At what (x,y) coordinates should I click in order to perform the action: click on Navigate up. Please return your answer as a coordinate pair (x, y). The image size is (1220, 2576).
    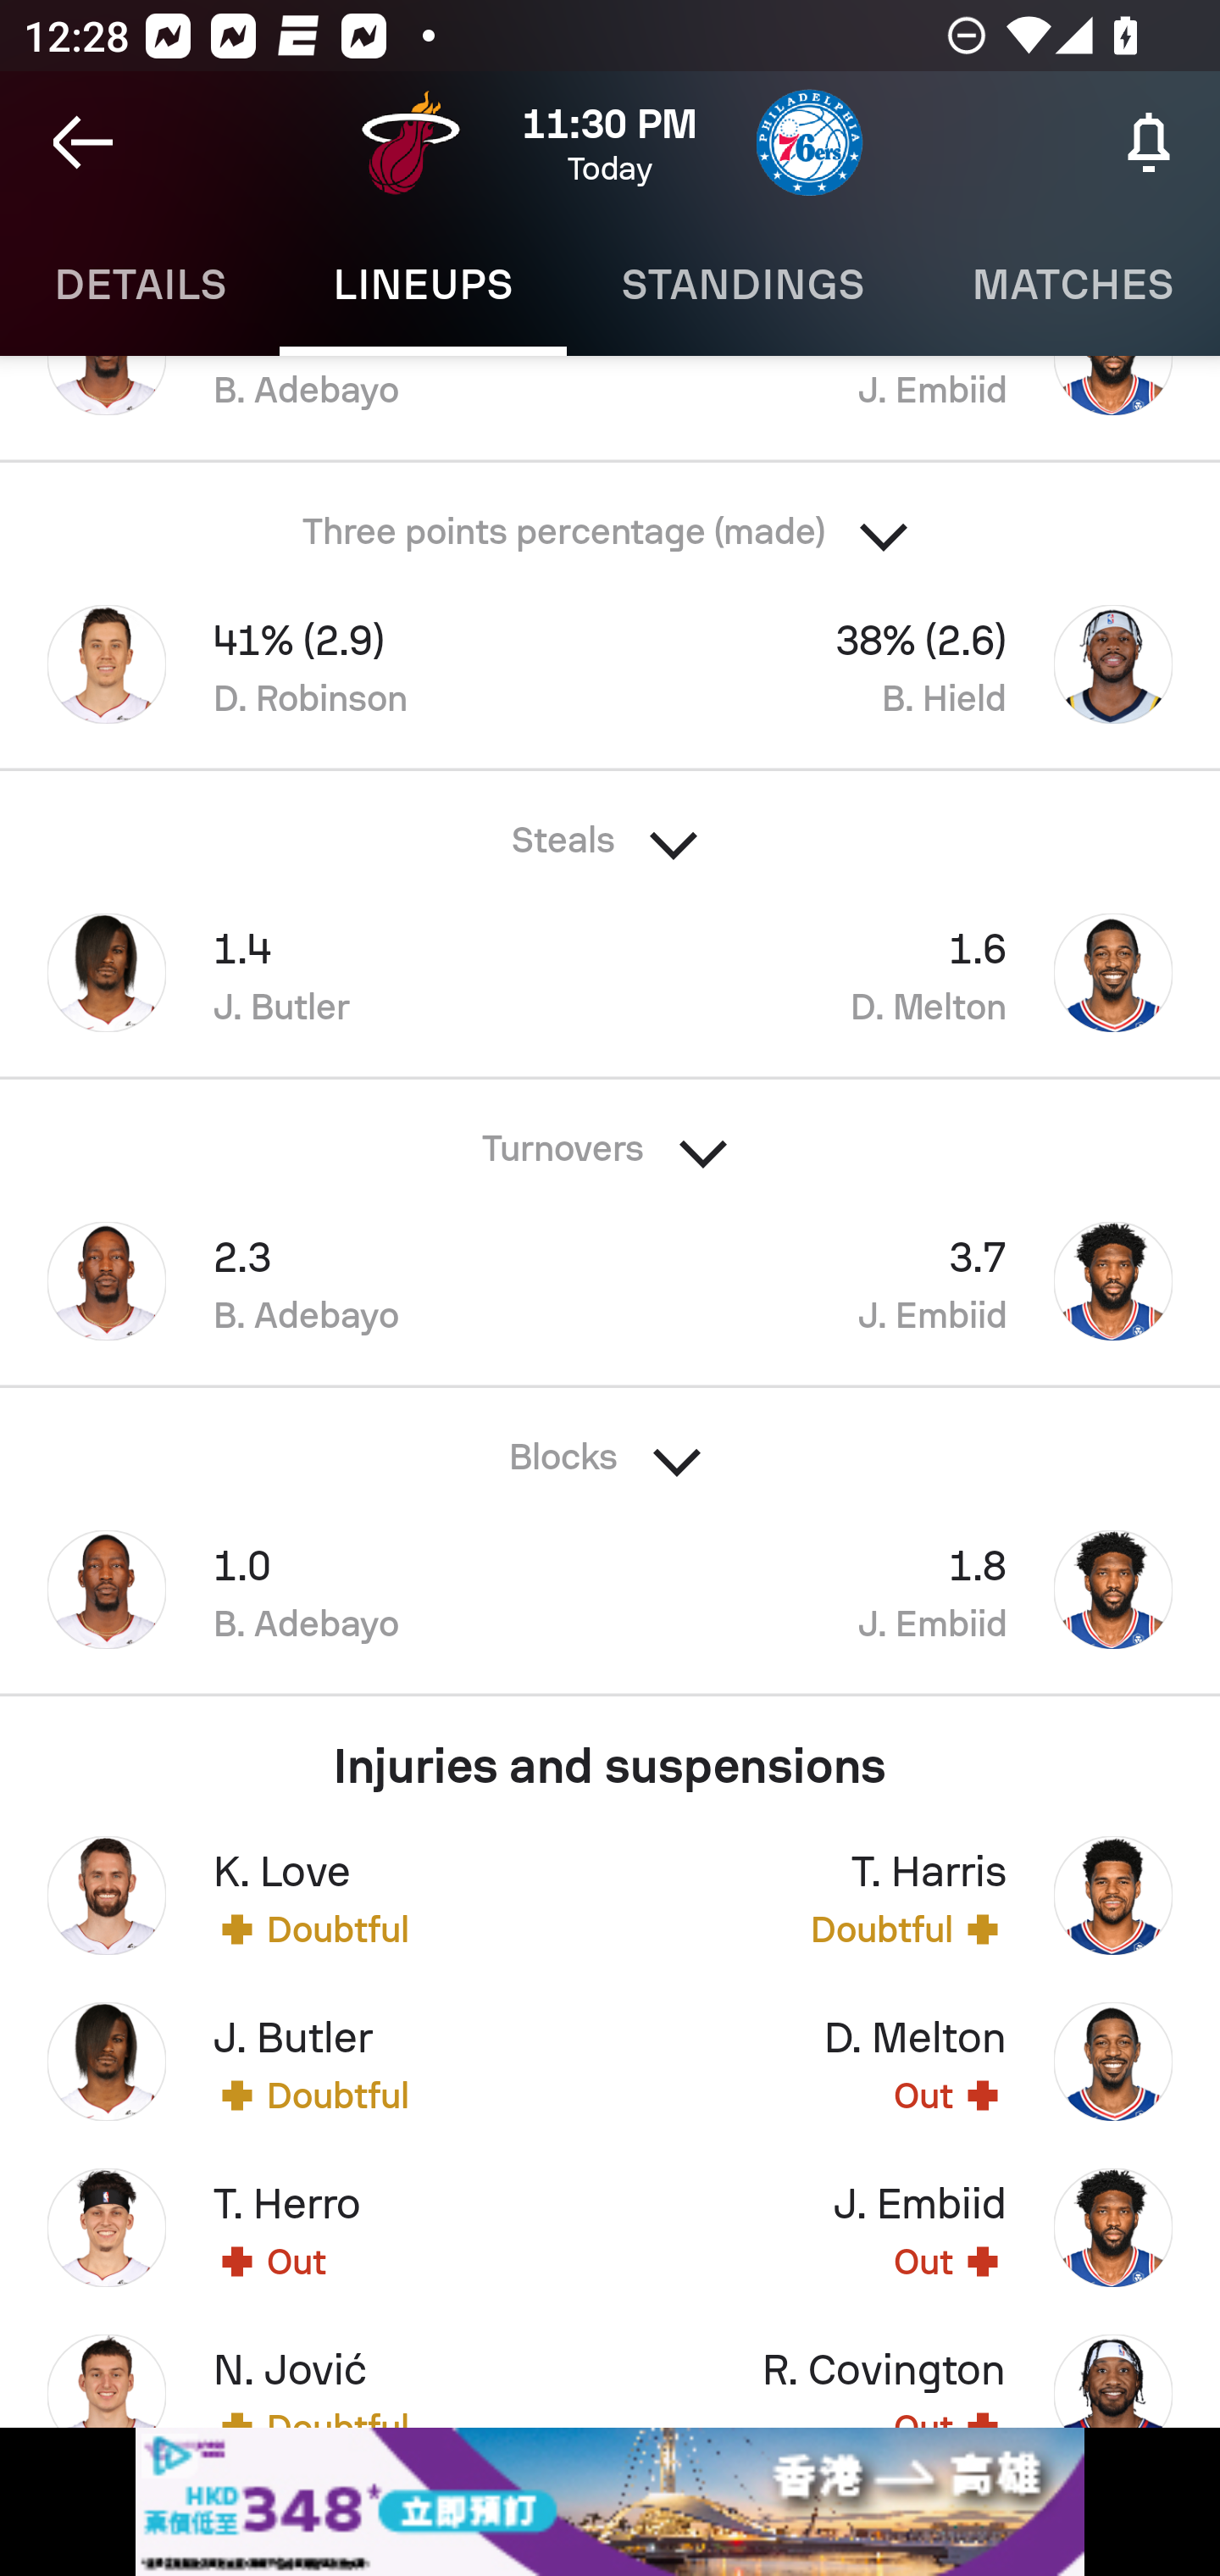
    Looking at the image, I should click on (83, 142).